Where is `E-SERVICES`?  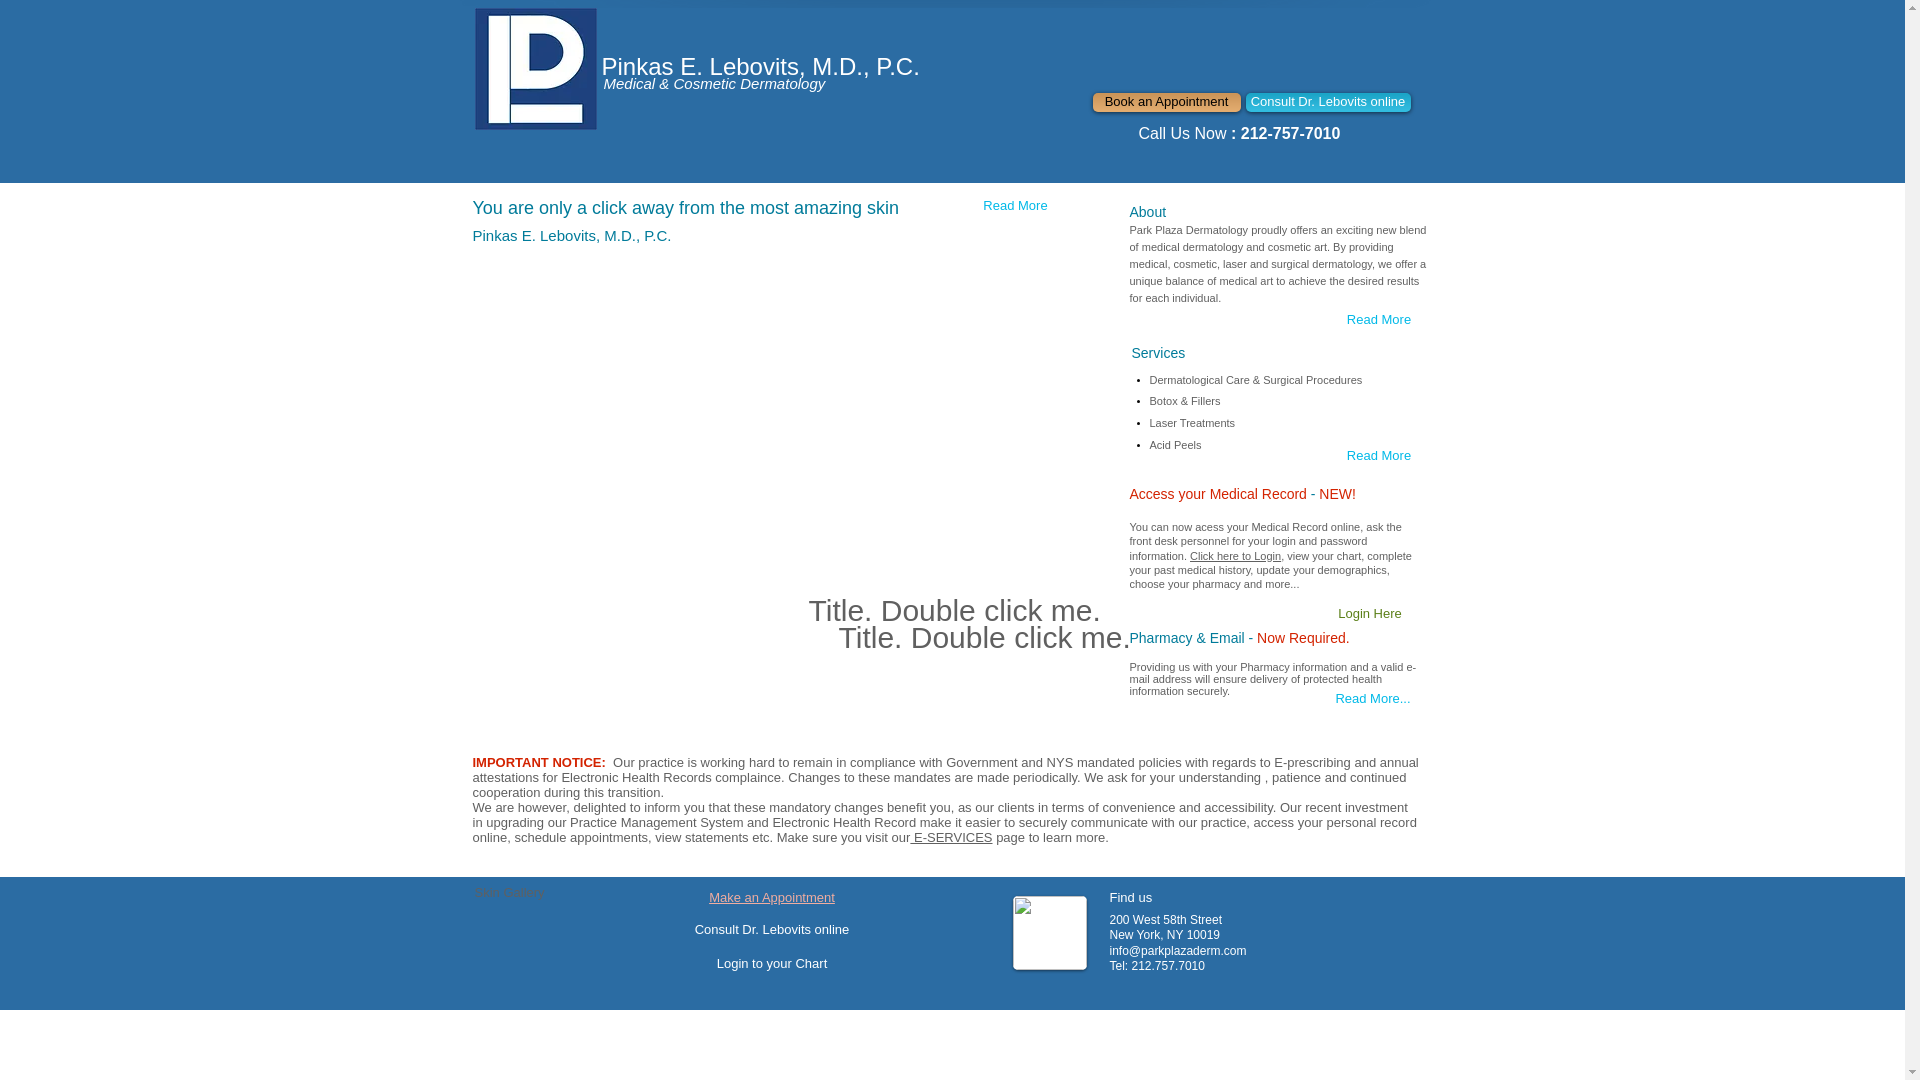
E-SERVICES is located at coordinates (951, 837).